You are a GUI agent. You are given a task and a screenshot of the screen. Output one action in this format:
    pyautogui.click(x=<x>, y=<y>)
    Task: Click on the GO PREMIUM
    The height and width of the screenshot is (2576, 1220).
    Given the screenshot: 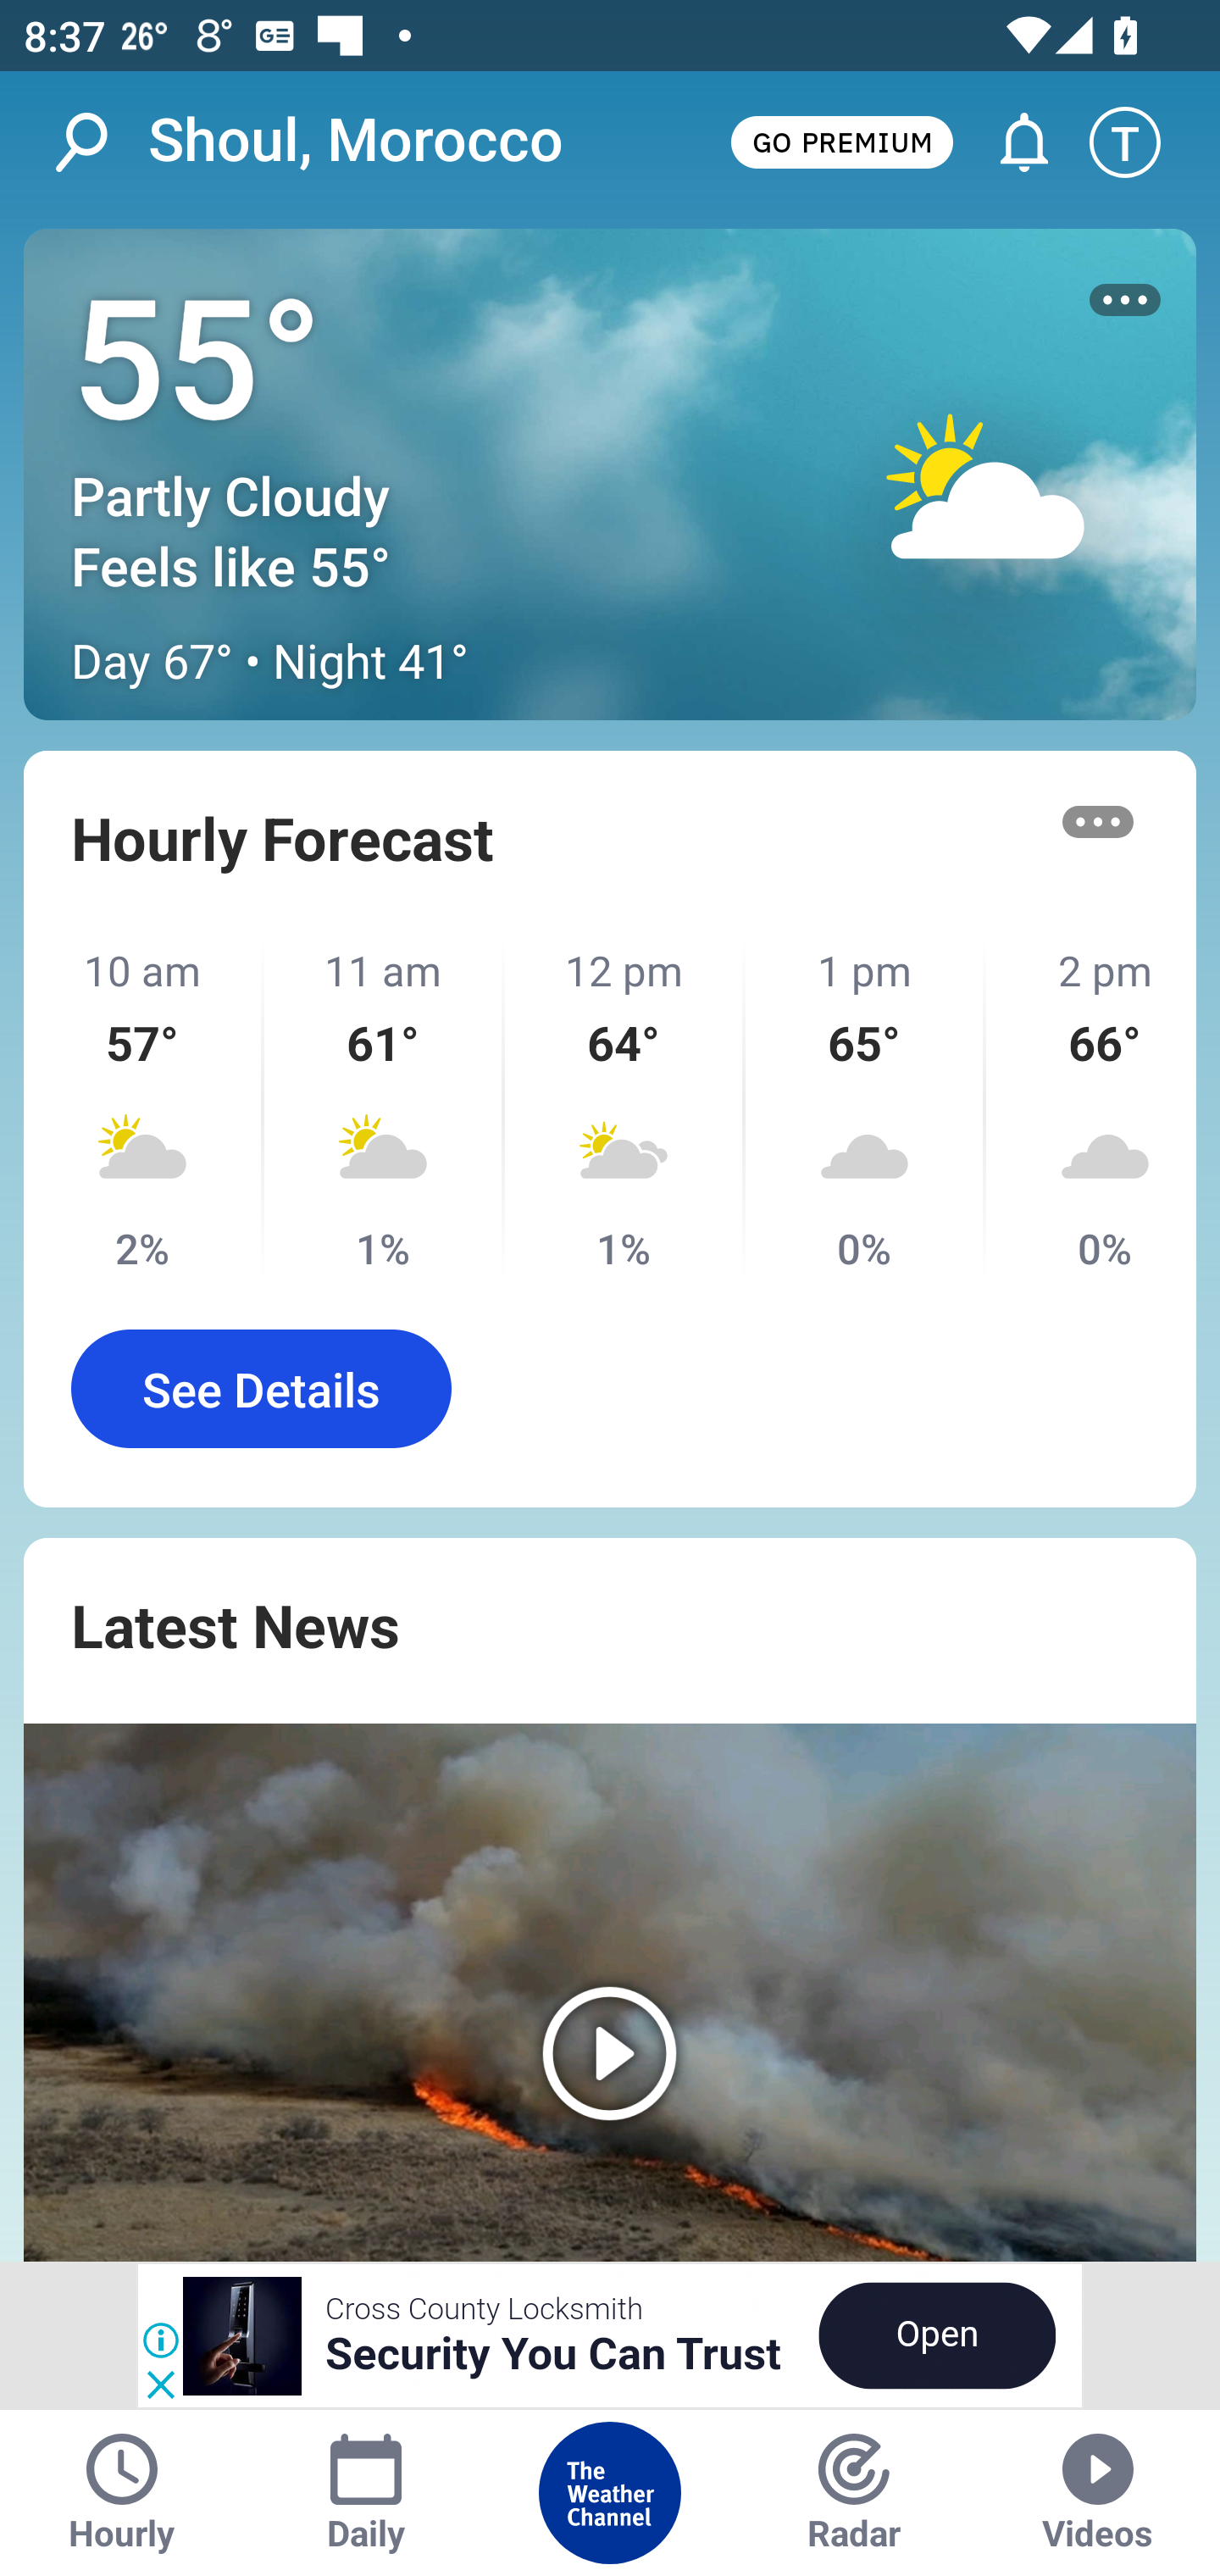 What is the action you would take?
    pyautogui.click(x=841, y=141)
    